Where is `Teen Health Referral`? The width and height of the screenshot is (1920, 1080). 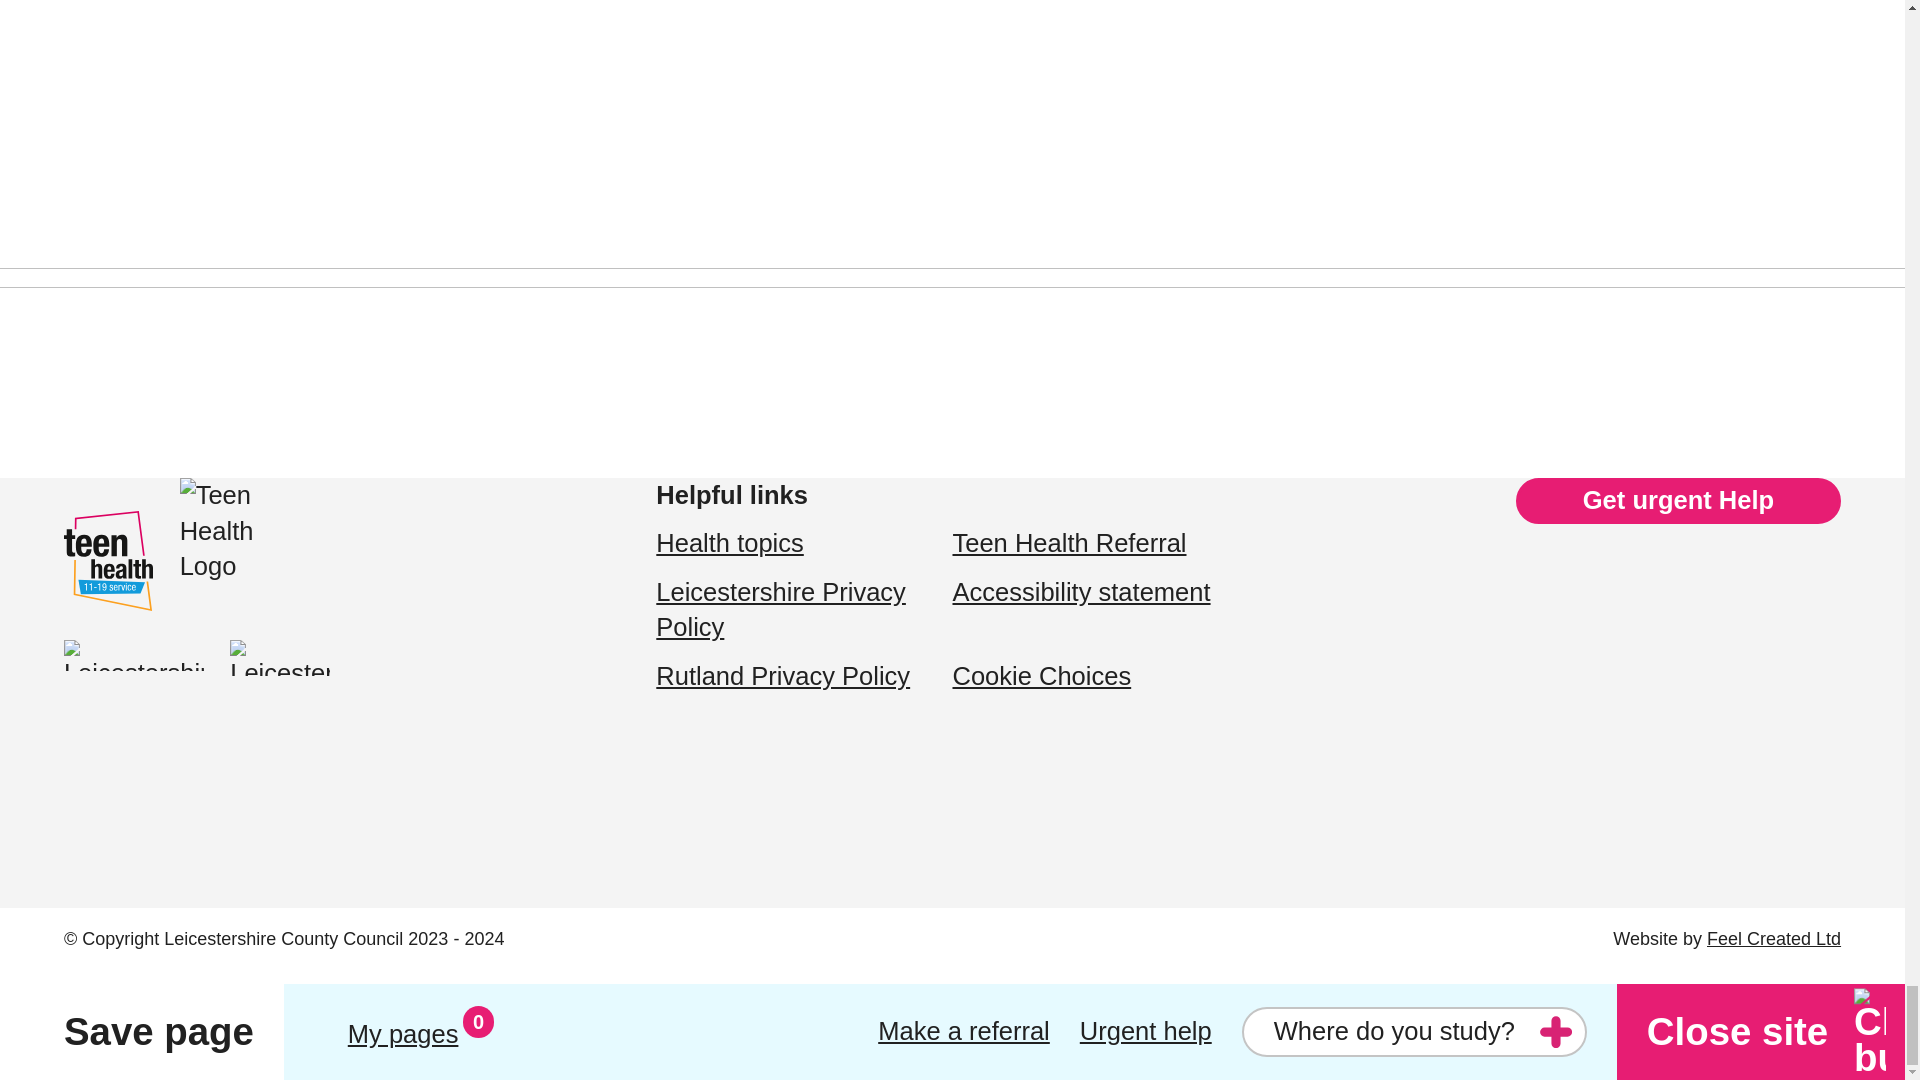 Teen Health Referral is located at coordinates (1069, 543).